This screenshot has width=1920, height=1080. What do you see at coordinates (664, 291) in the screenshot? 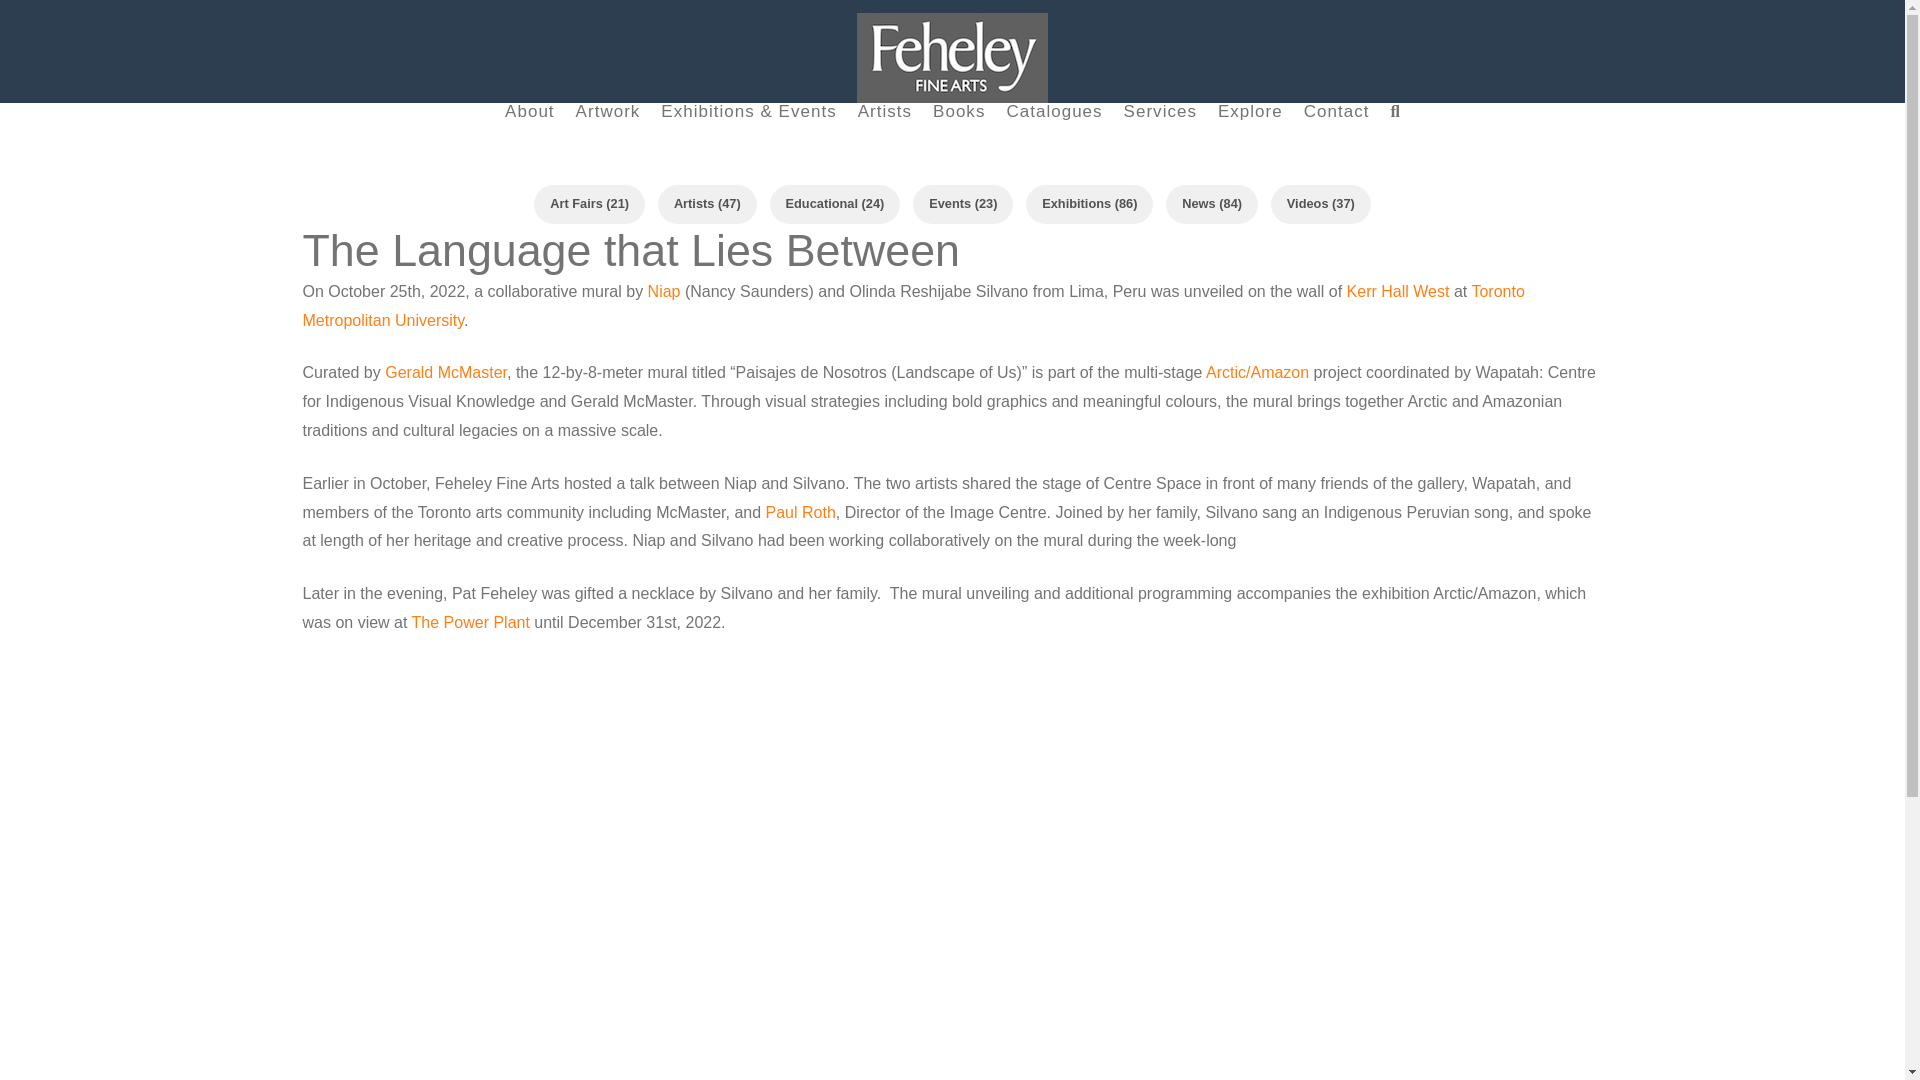
I see `Niap` at bounding box center [664, 291].